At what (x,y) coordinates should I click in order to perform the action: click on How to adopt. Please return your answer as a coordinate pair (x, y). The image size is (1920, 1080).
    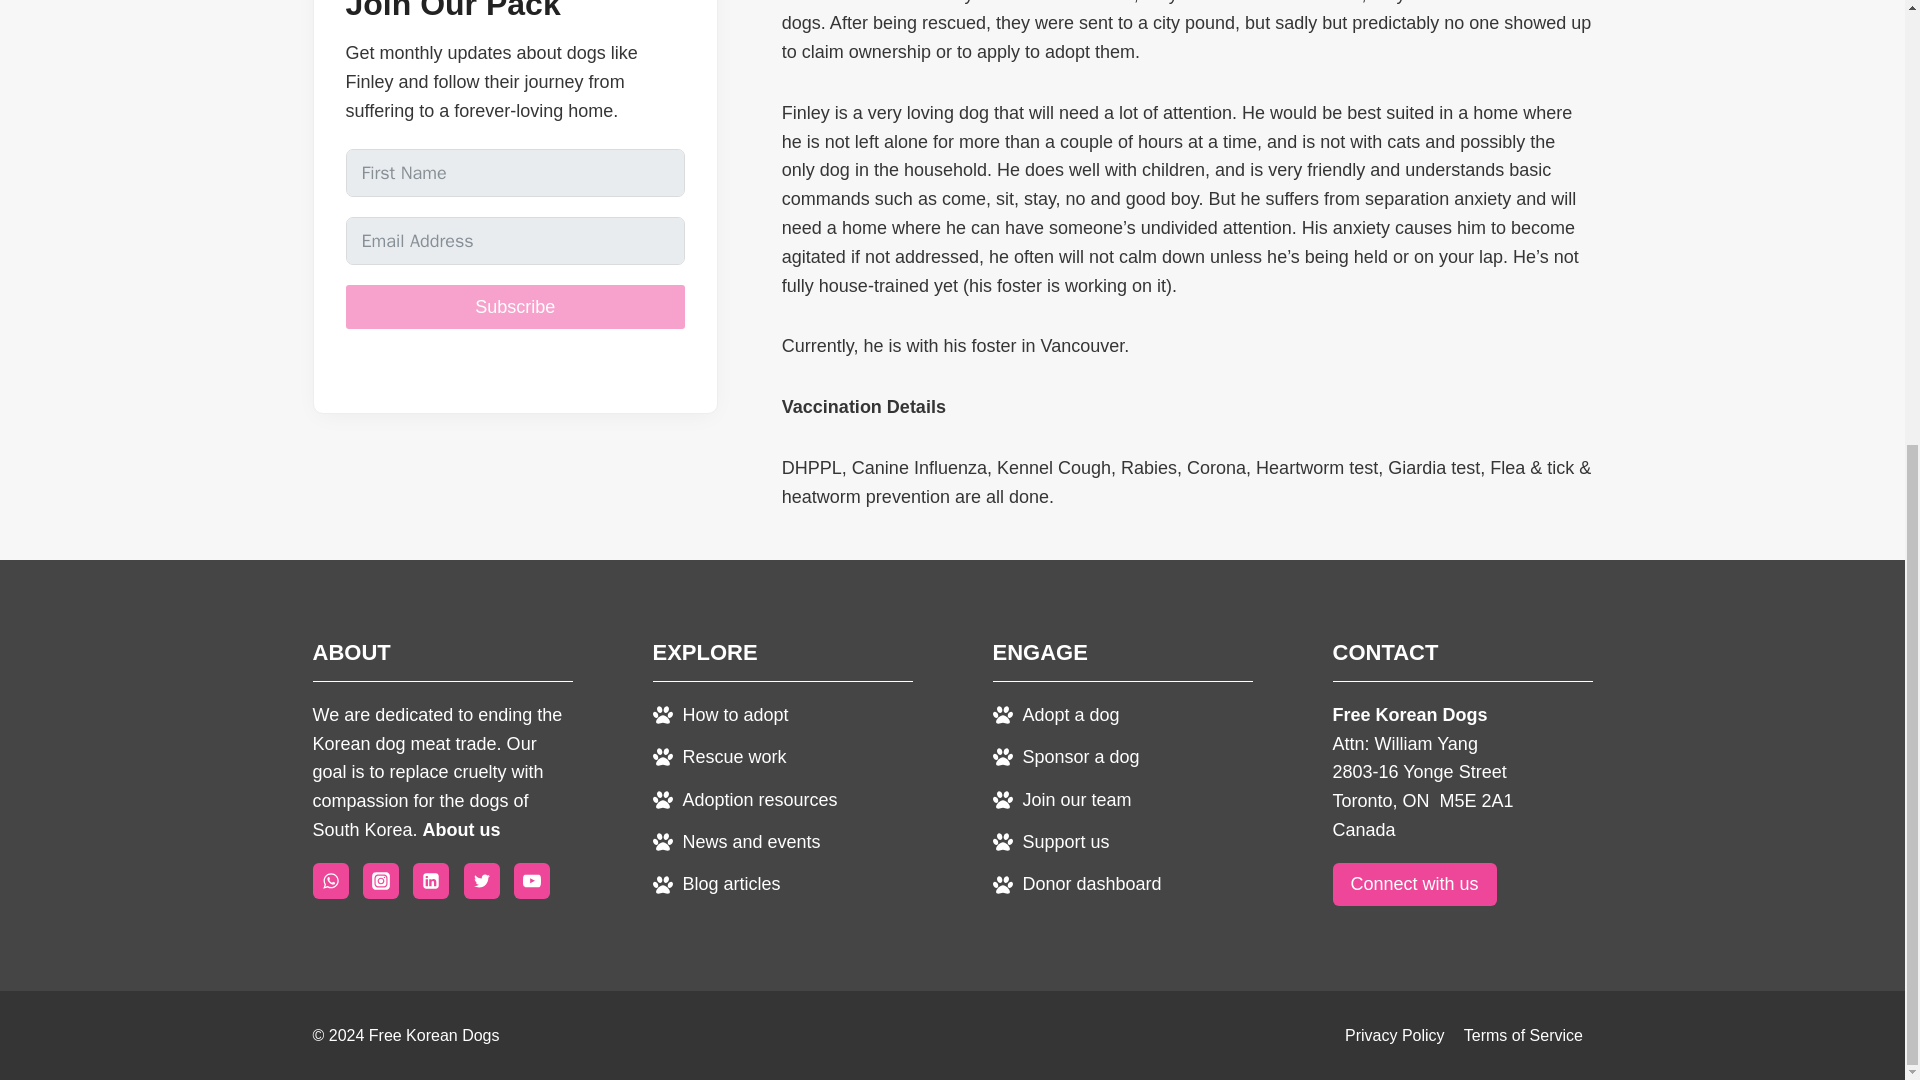
    Looking at the image, I should click on (720, 714).